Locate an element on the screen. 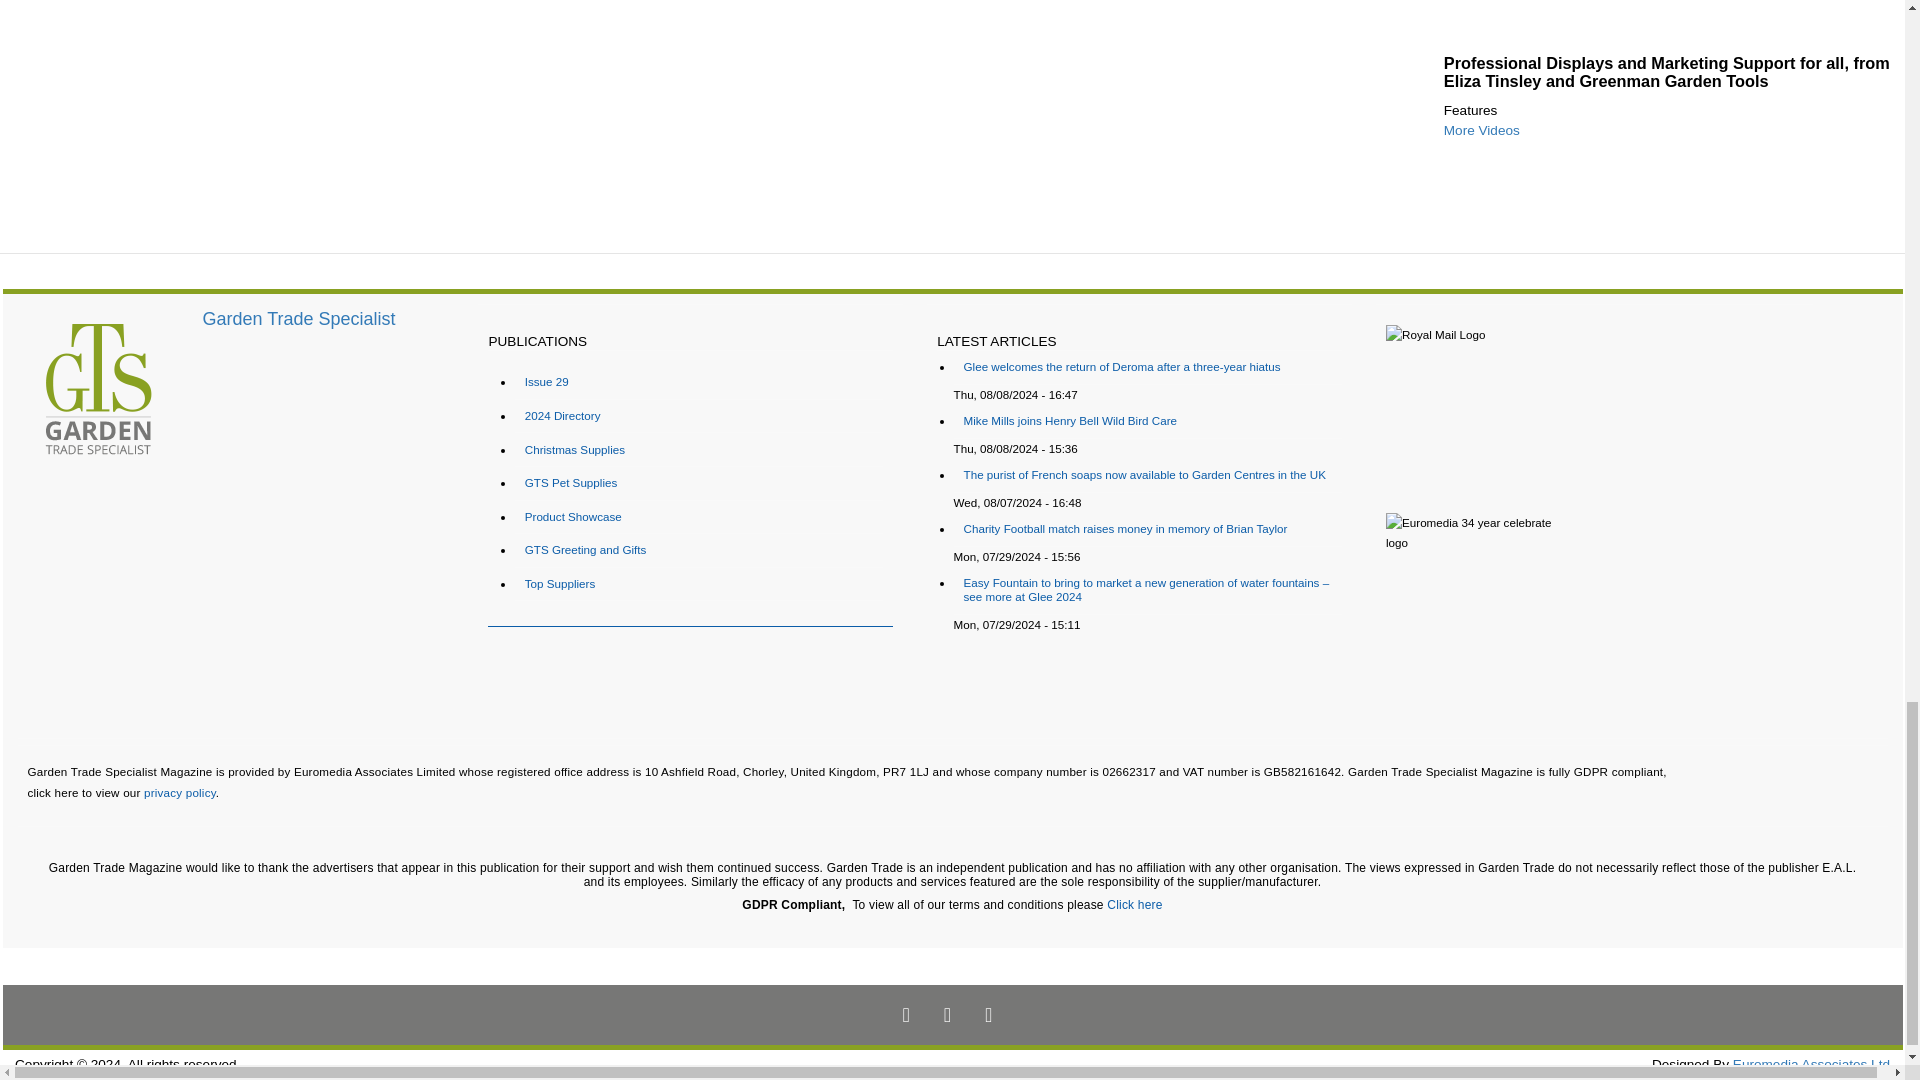 The height and width of the screenshot is (1080, 1920). Home is located at coordinates (102, 392).